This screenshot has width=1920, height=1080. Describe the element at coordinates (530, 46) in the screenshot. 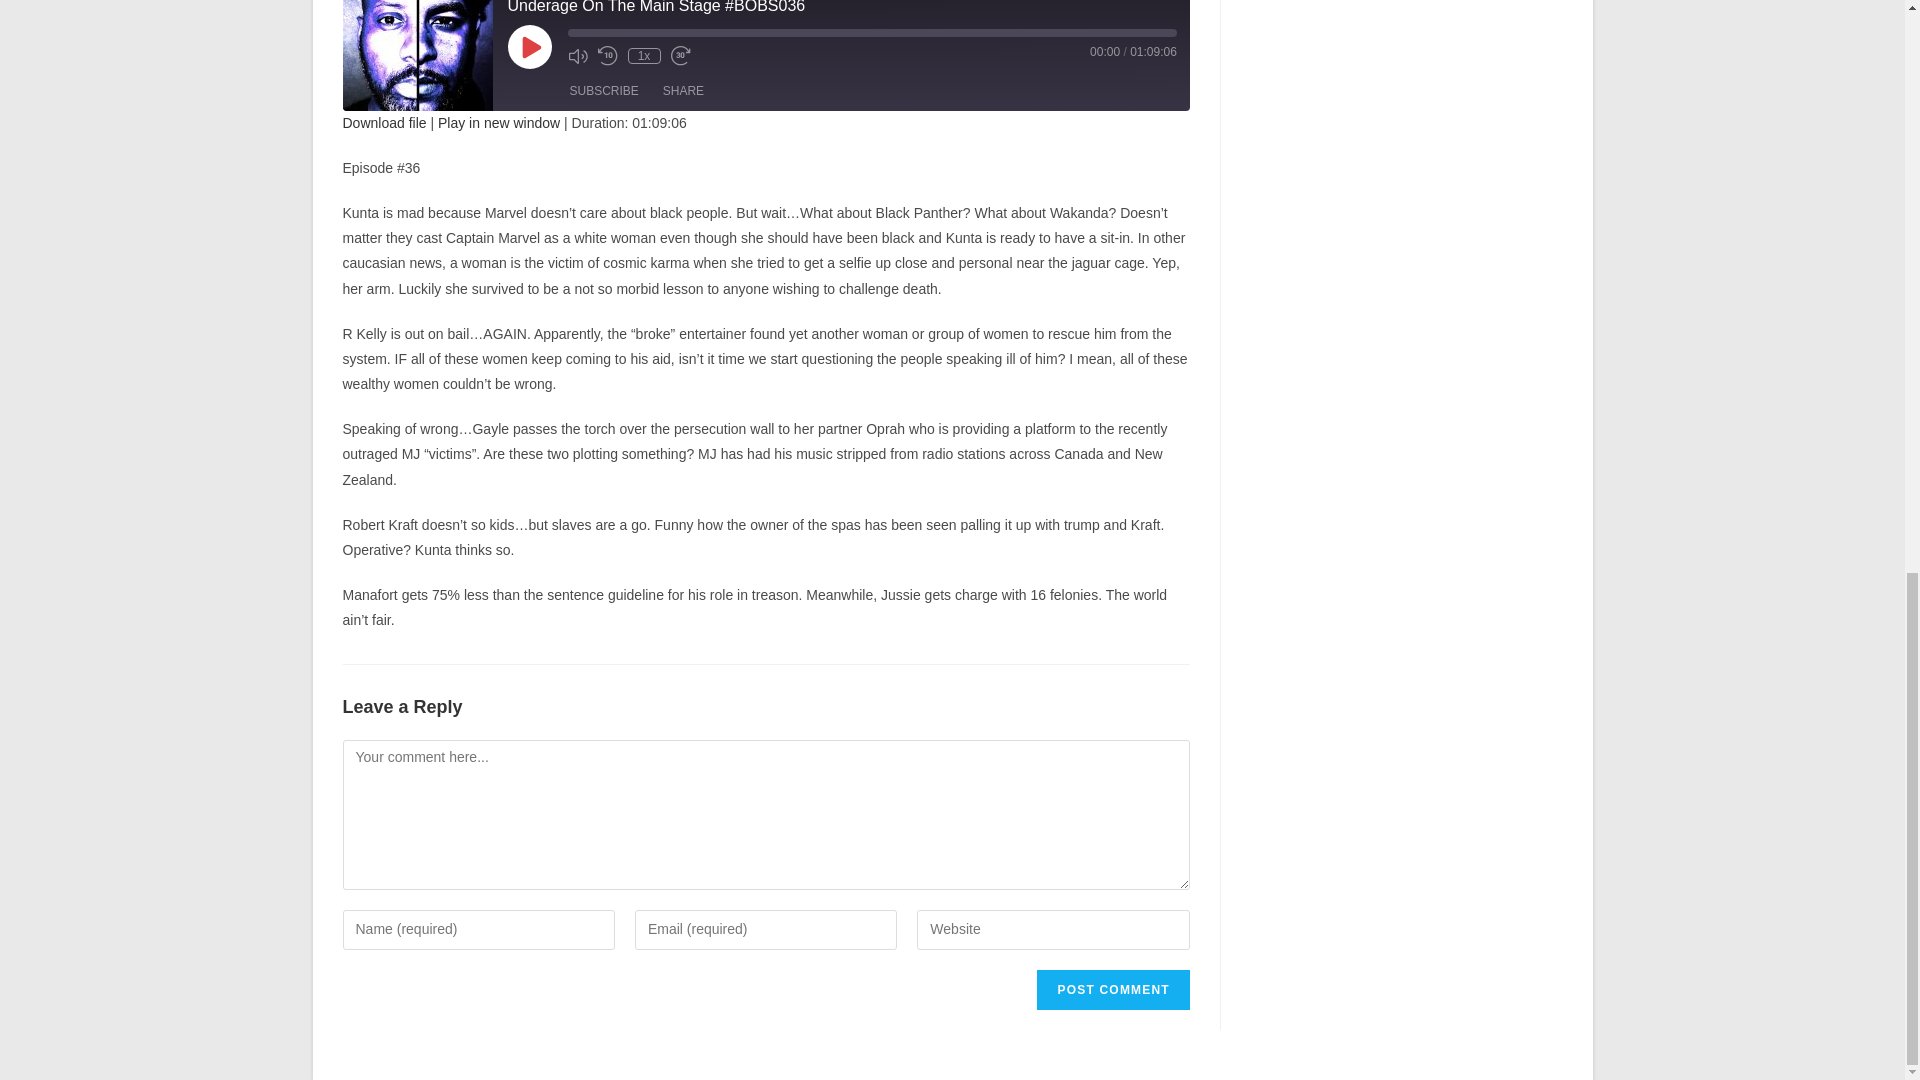

I see `Play` at that location.